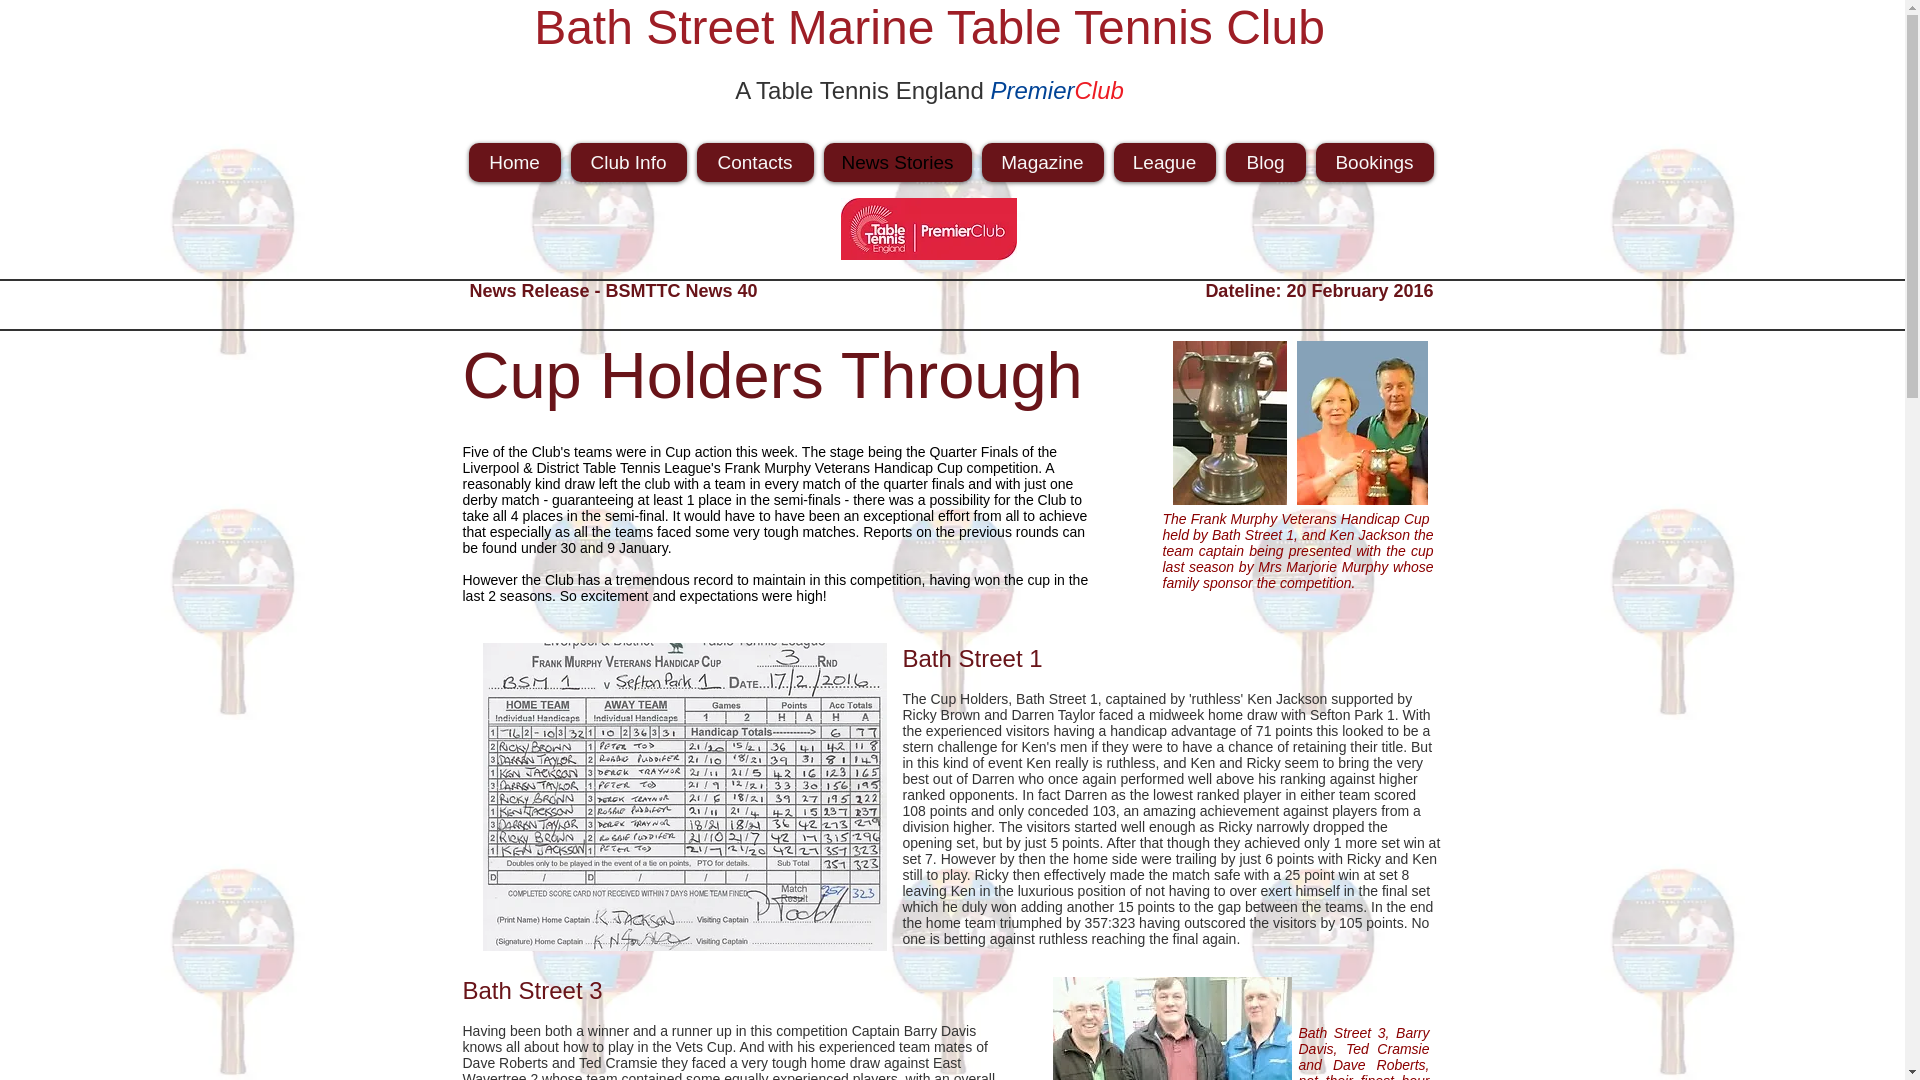 The width and height of the screenshot is (1920, 1080). Describe the element at coordinates (754, 162) in the screenshot. I see `Contacts` at that location.